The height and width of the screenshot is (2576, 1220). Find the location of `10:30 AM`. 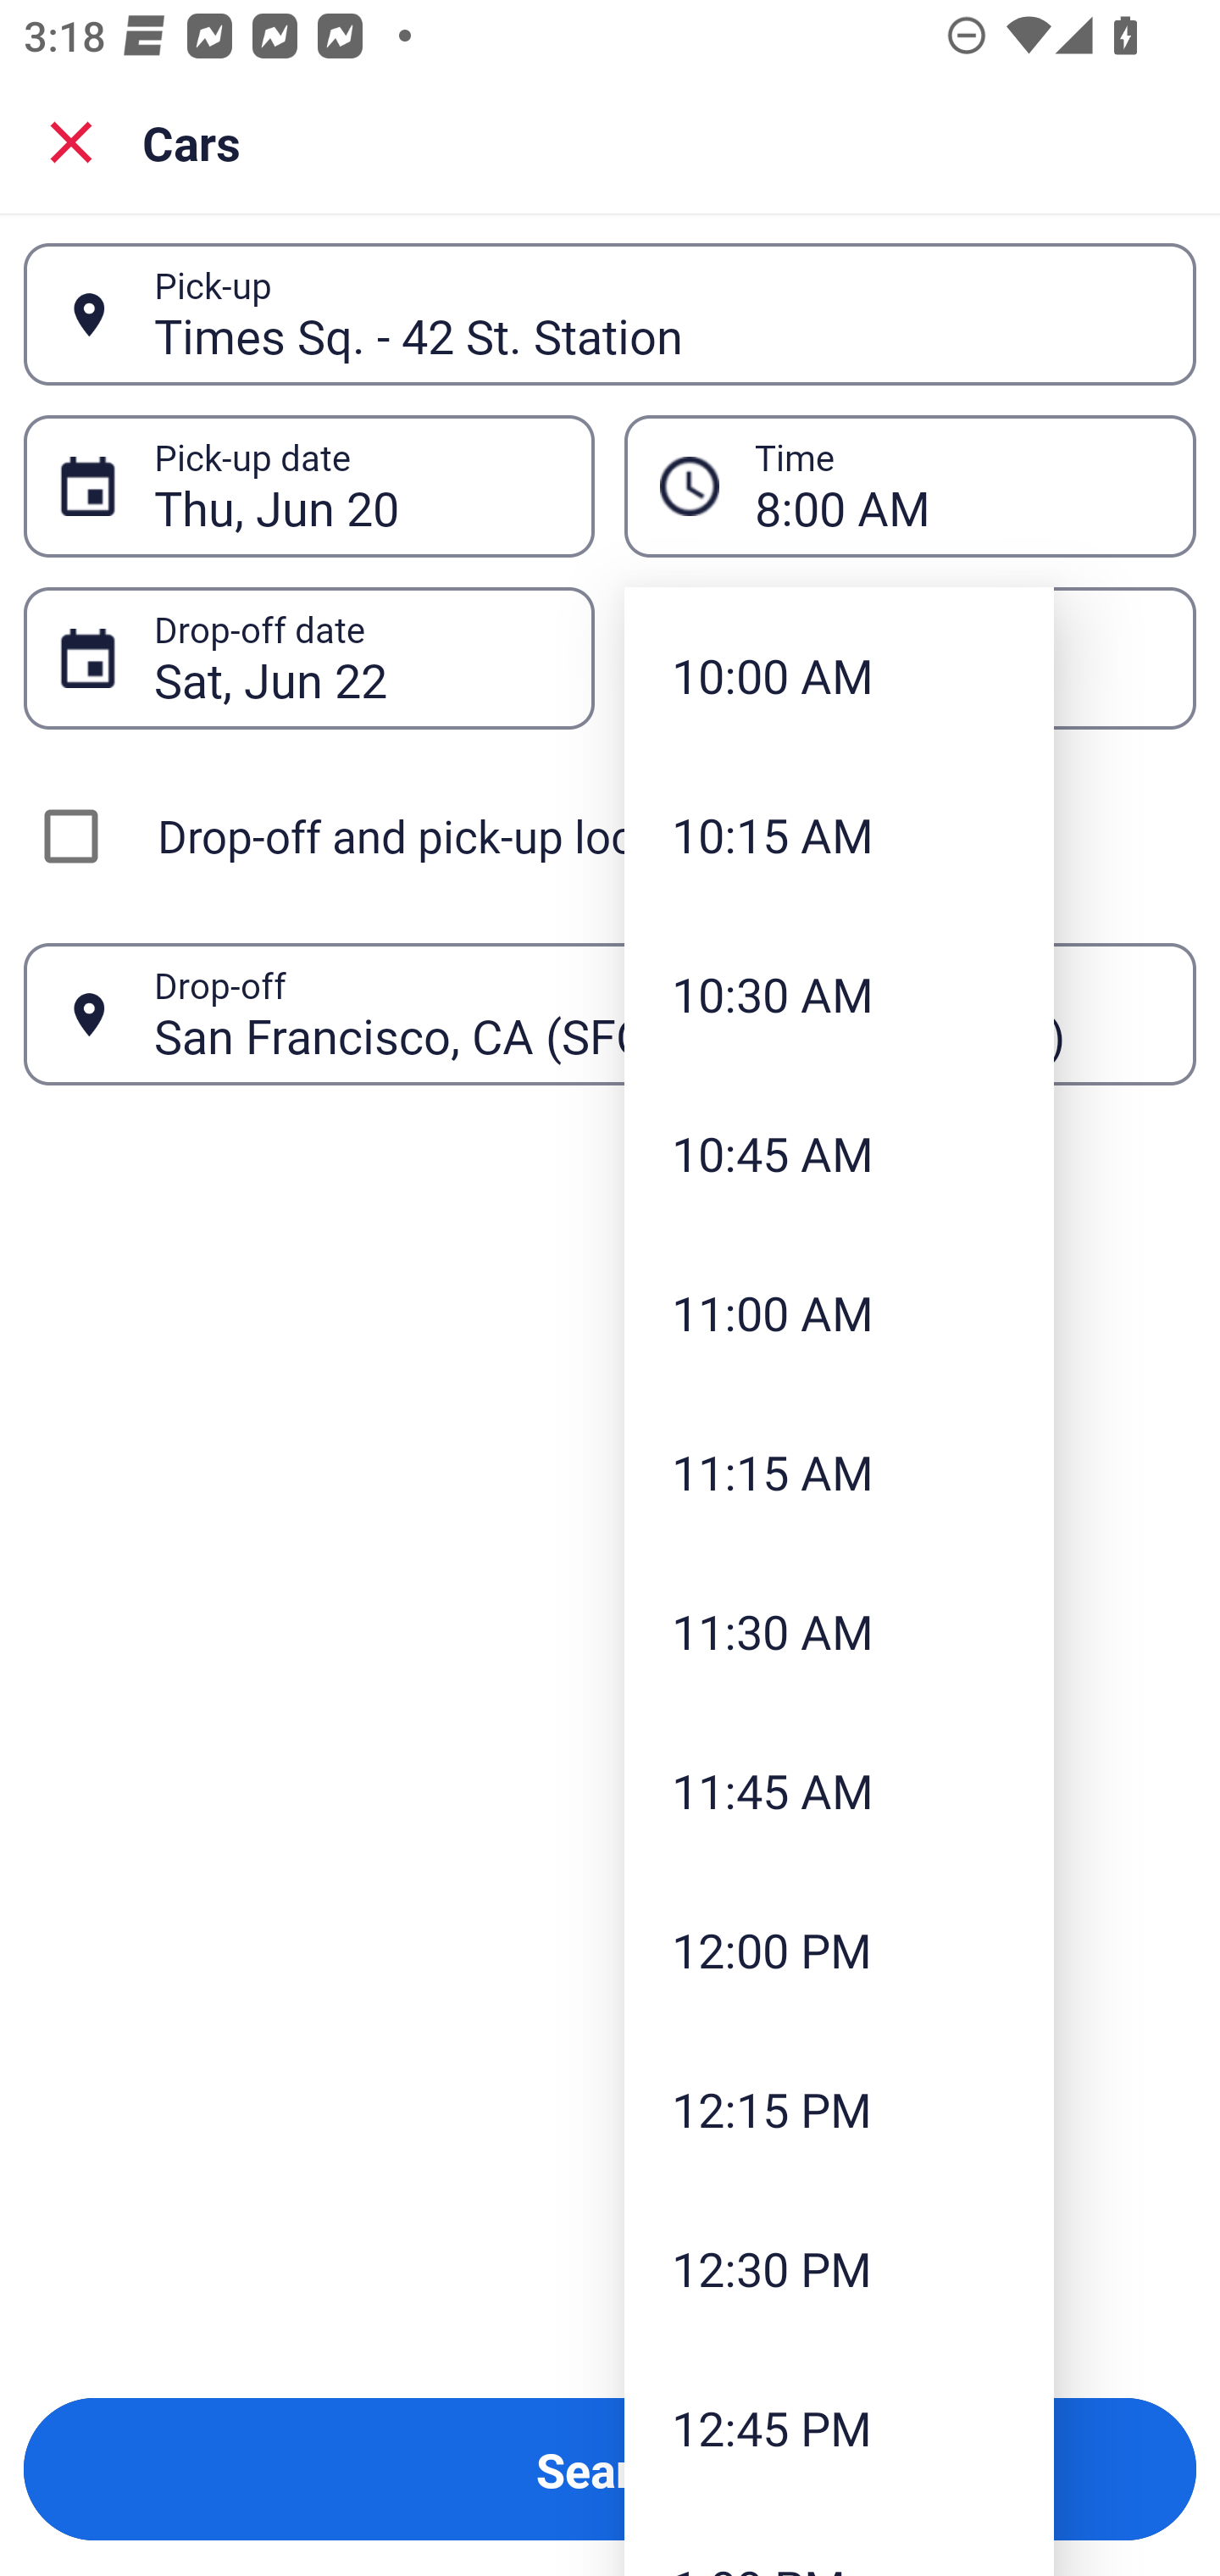

10:30 AM is located at coordinates (839, 994).